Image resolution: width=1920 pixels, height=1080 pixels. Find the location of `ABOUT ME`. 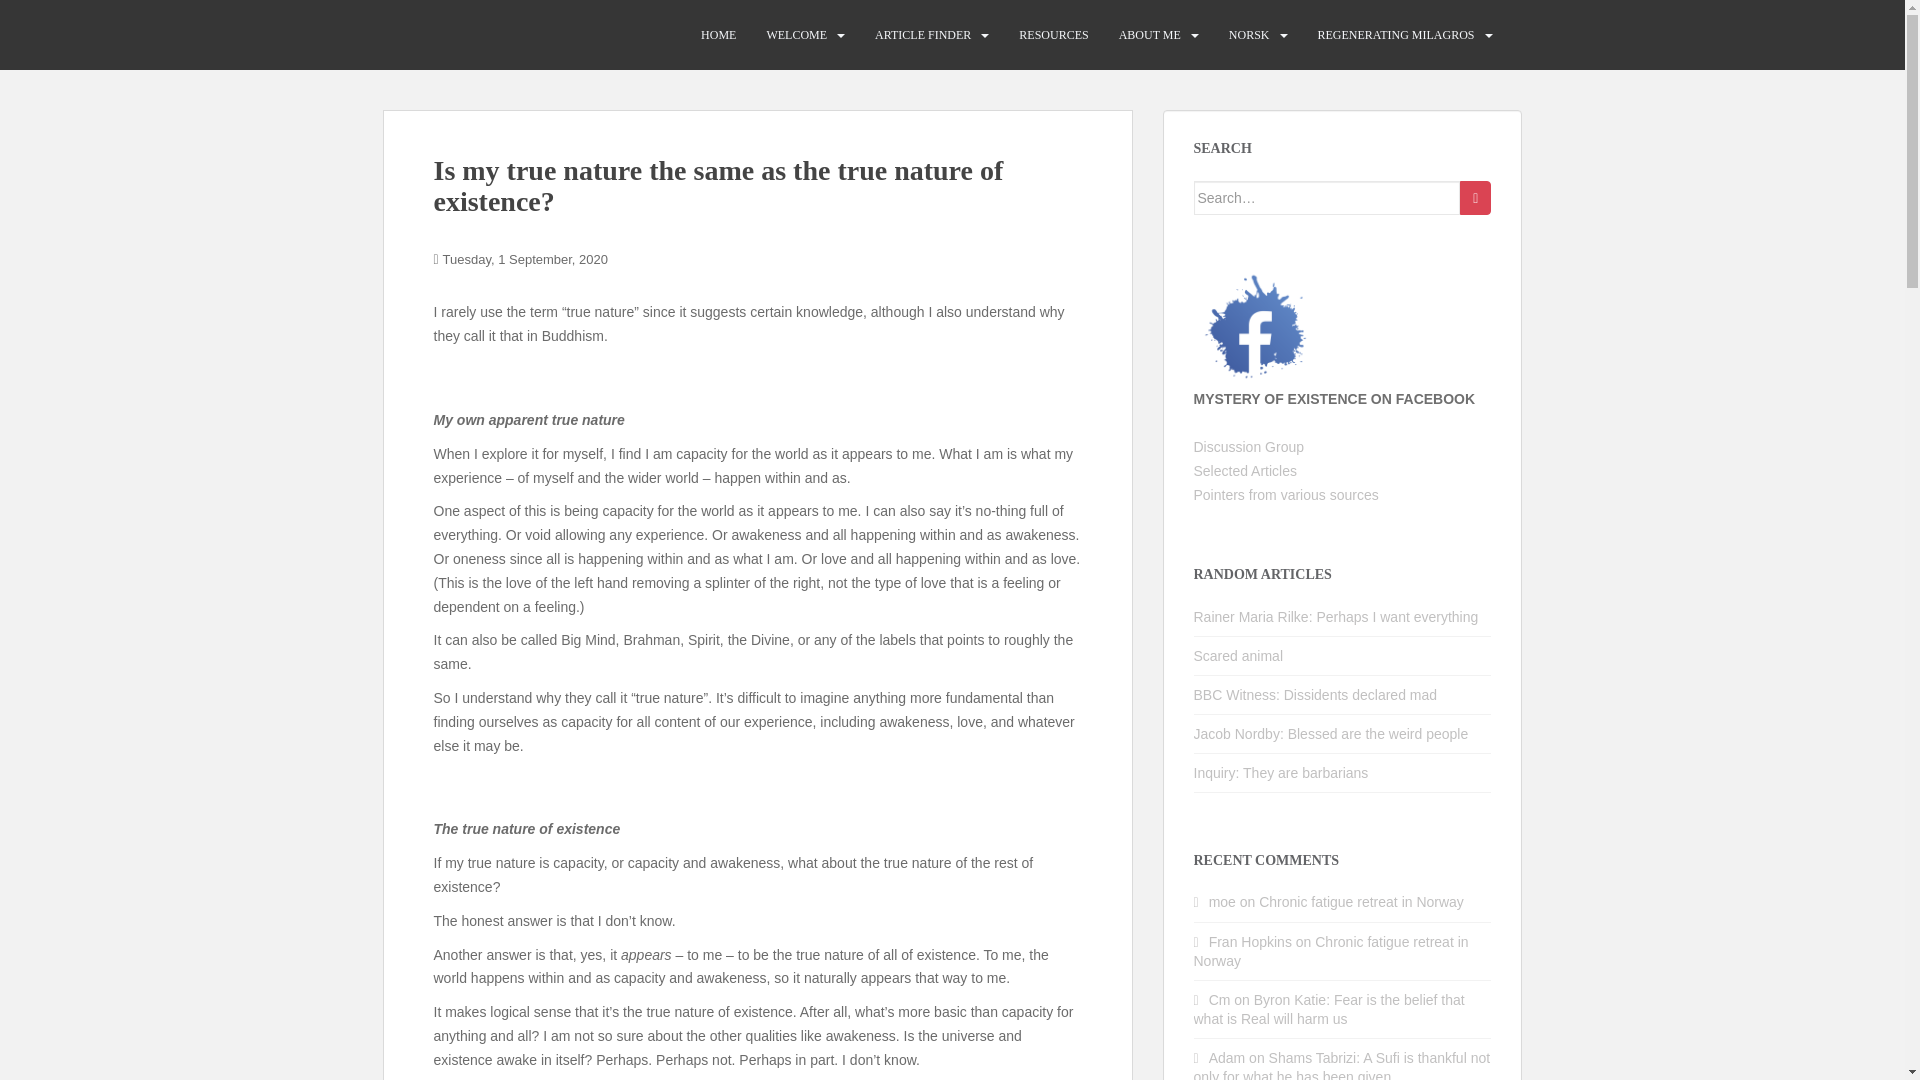

ABOUT ME is located at coordinates (1150, 35).